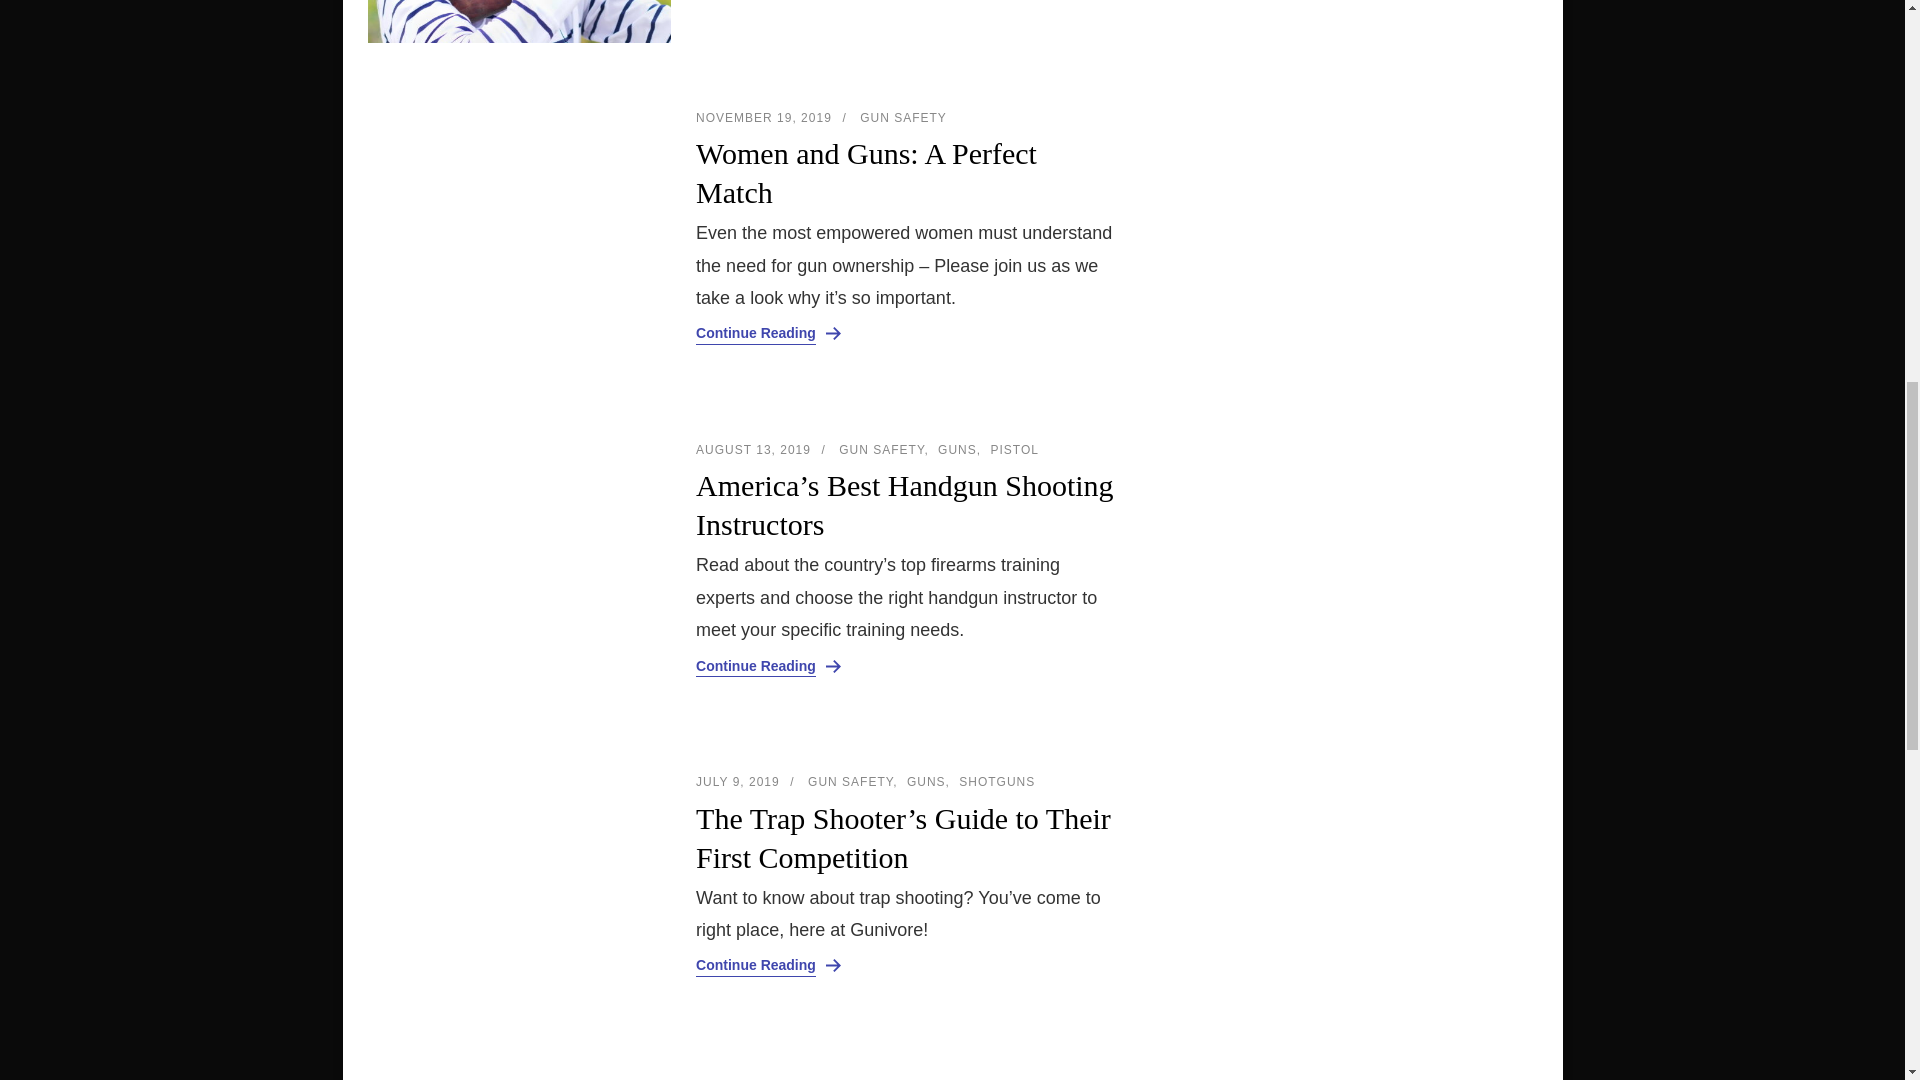 This screenshot has height=1080, width=1920. Describe the element at coordinates (763, 118) in the screenshot. I see `NOVEMBER 19, 2019` at that location.